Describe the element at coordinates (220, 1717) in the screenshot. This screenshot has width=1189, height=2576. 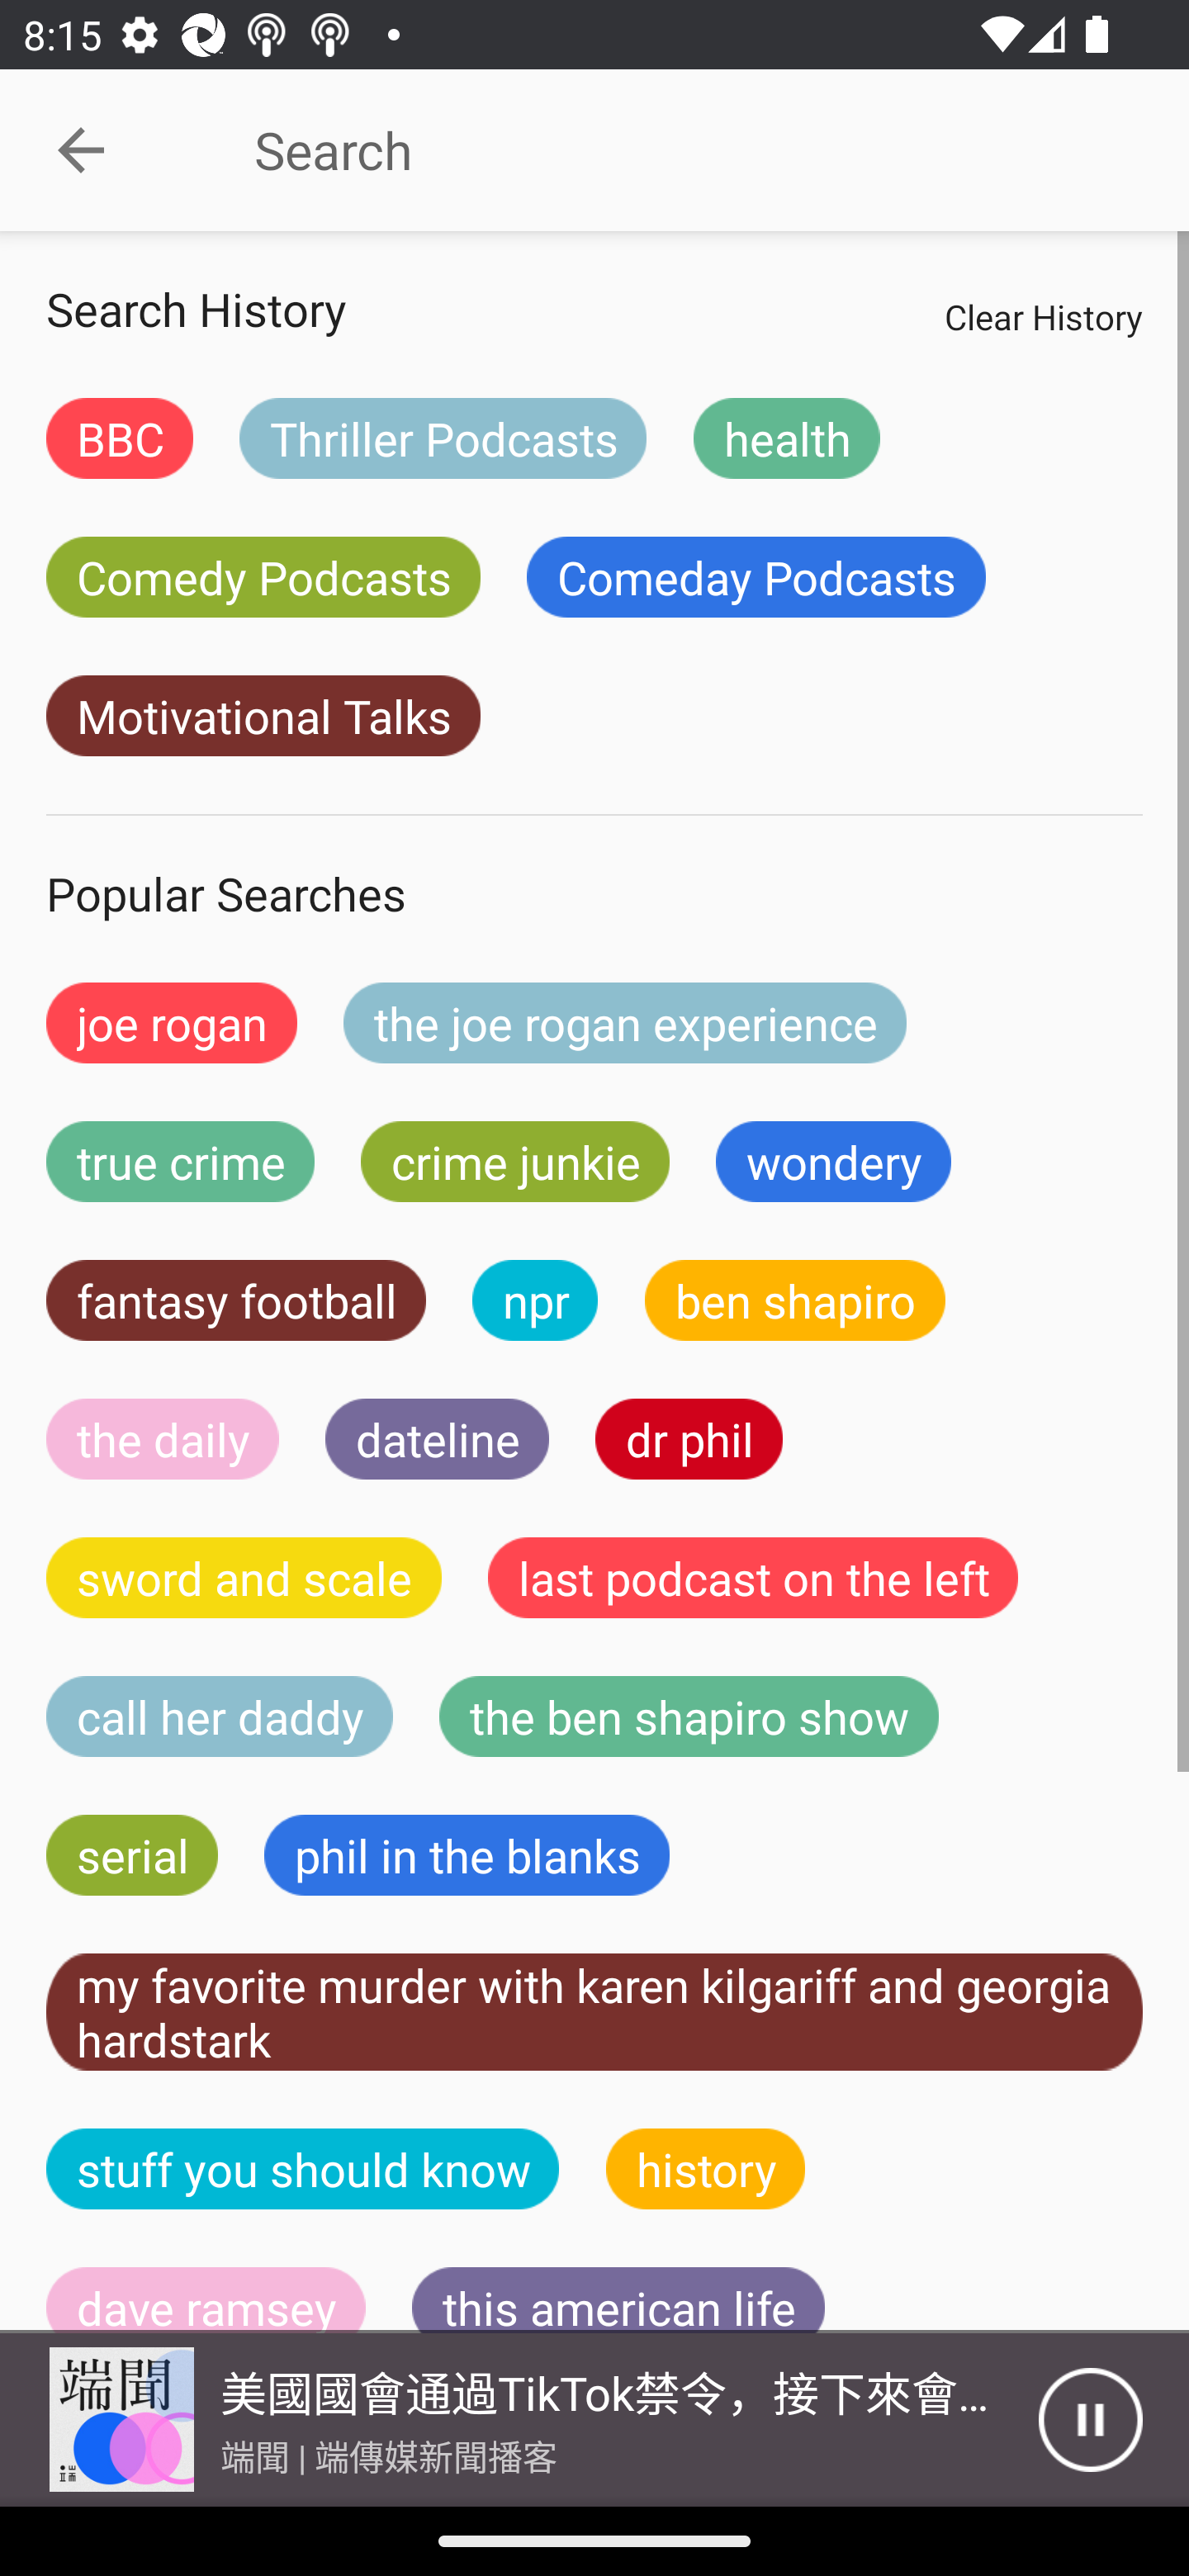
I see `call her daddy` at that location.